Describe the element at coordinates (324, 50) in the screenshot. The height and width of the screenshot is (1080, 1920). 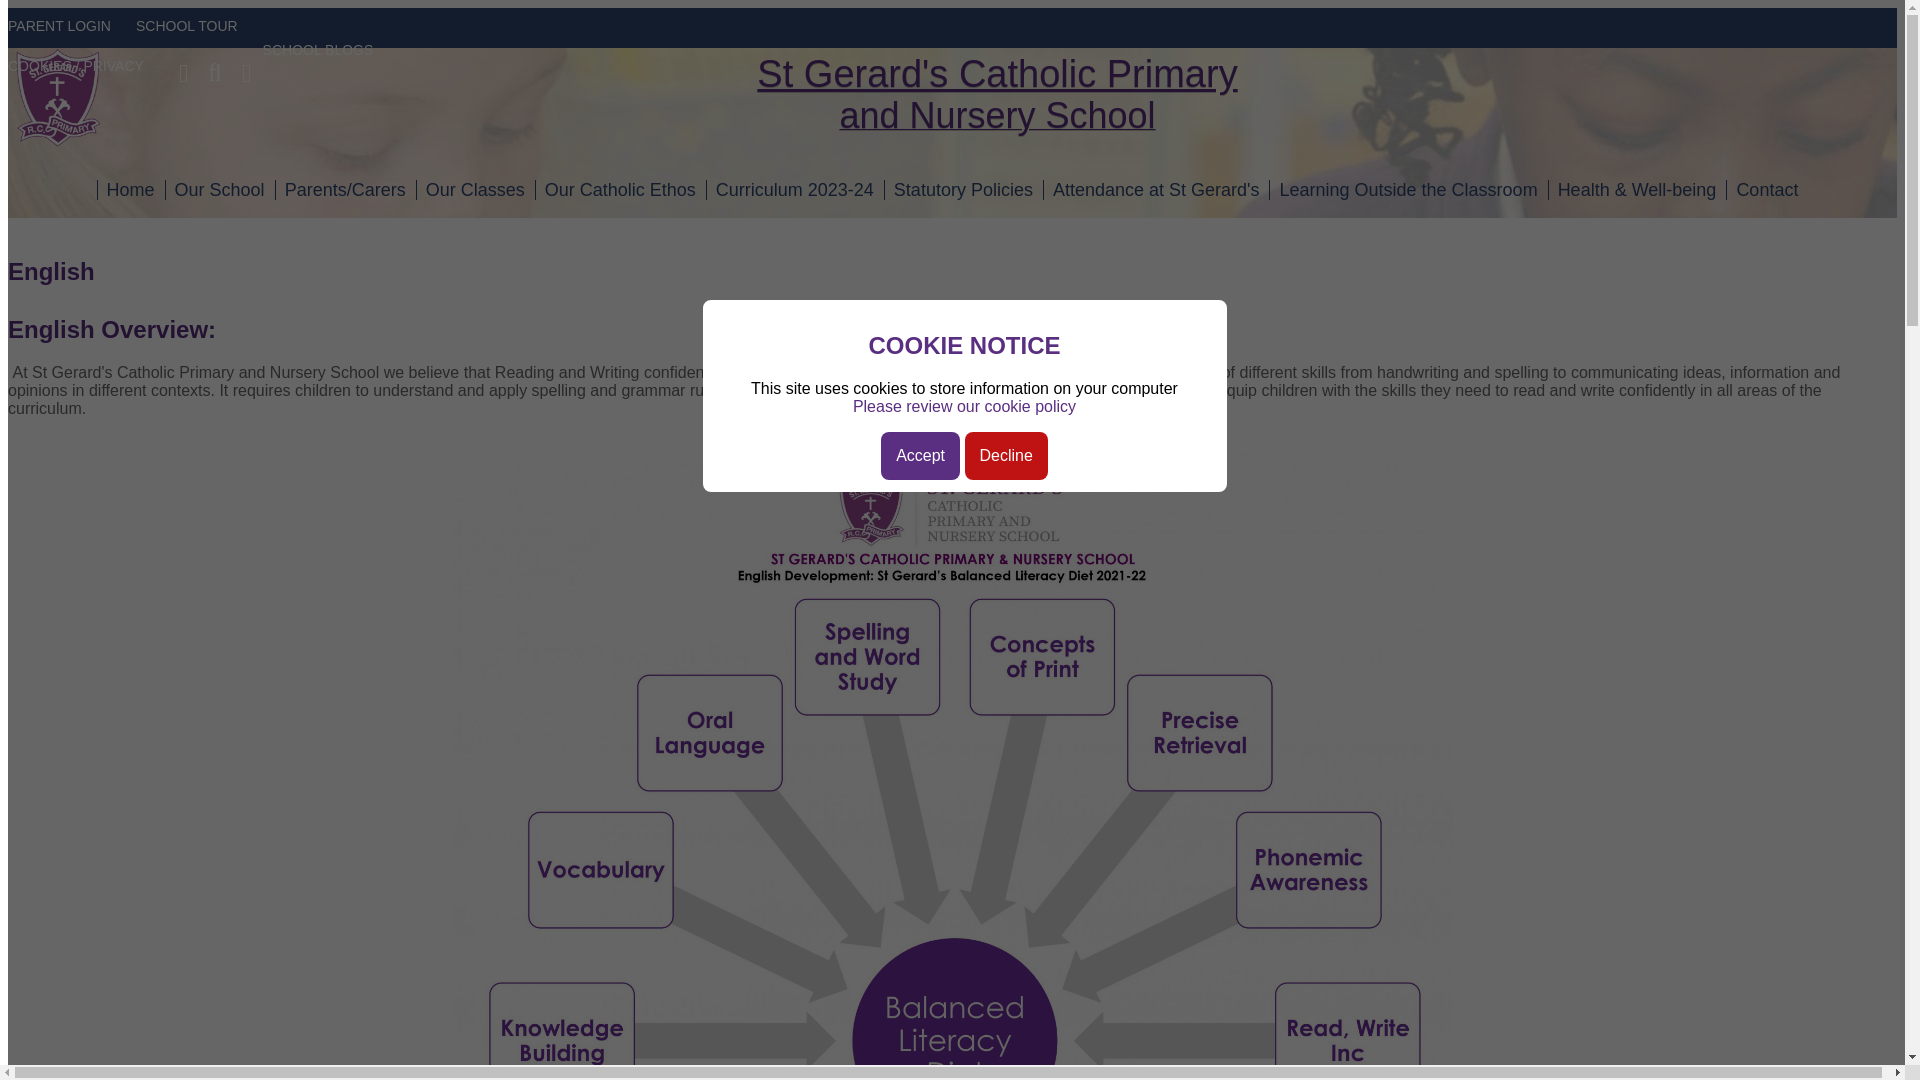
I see `SCHOOL BLOGS` at that location.